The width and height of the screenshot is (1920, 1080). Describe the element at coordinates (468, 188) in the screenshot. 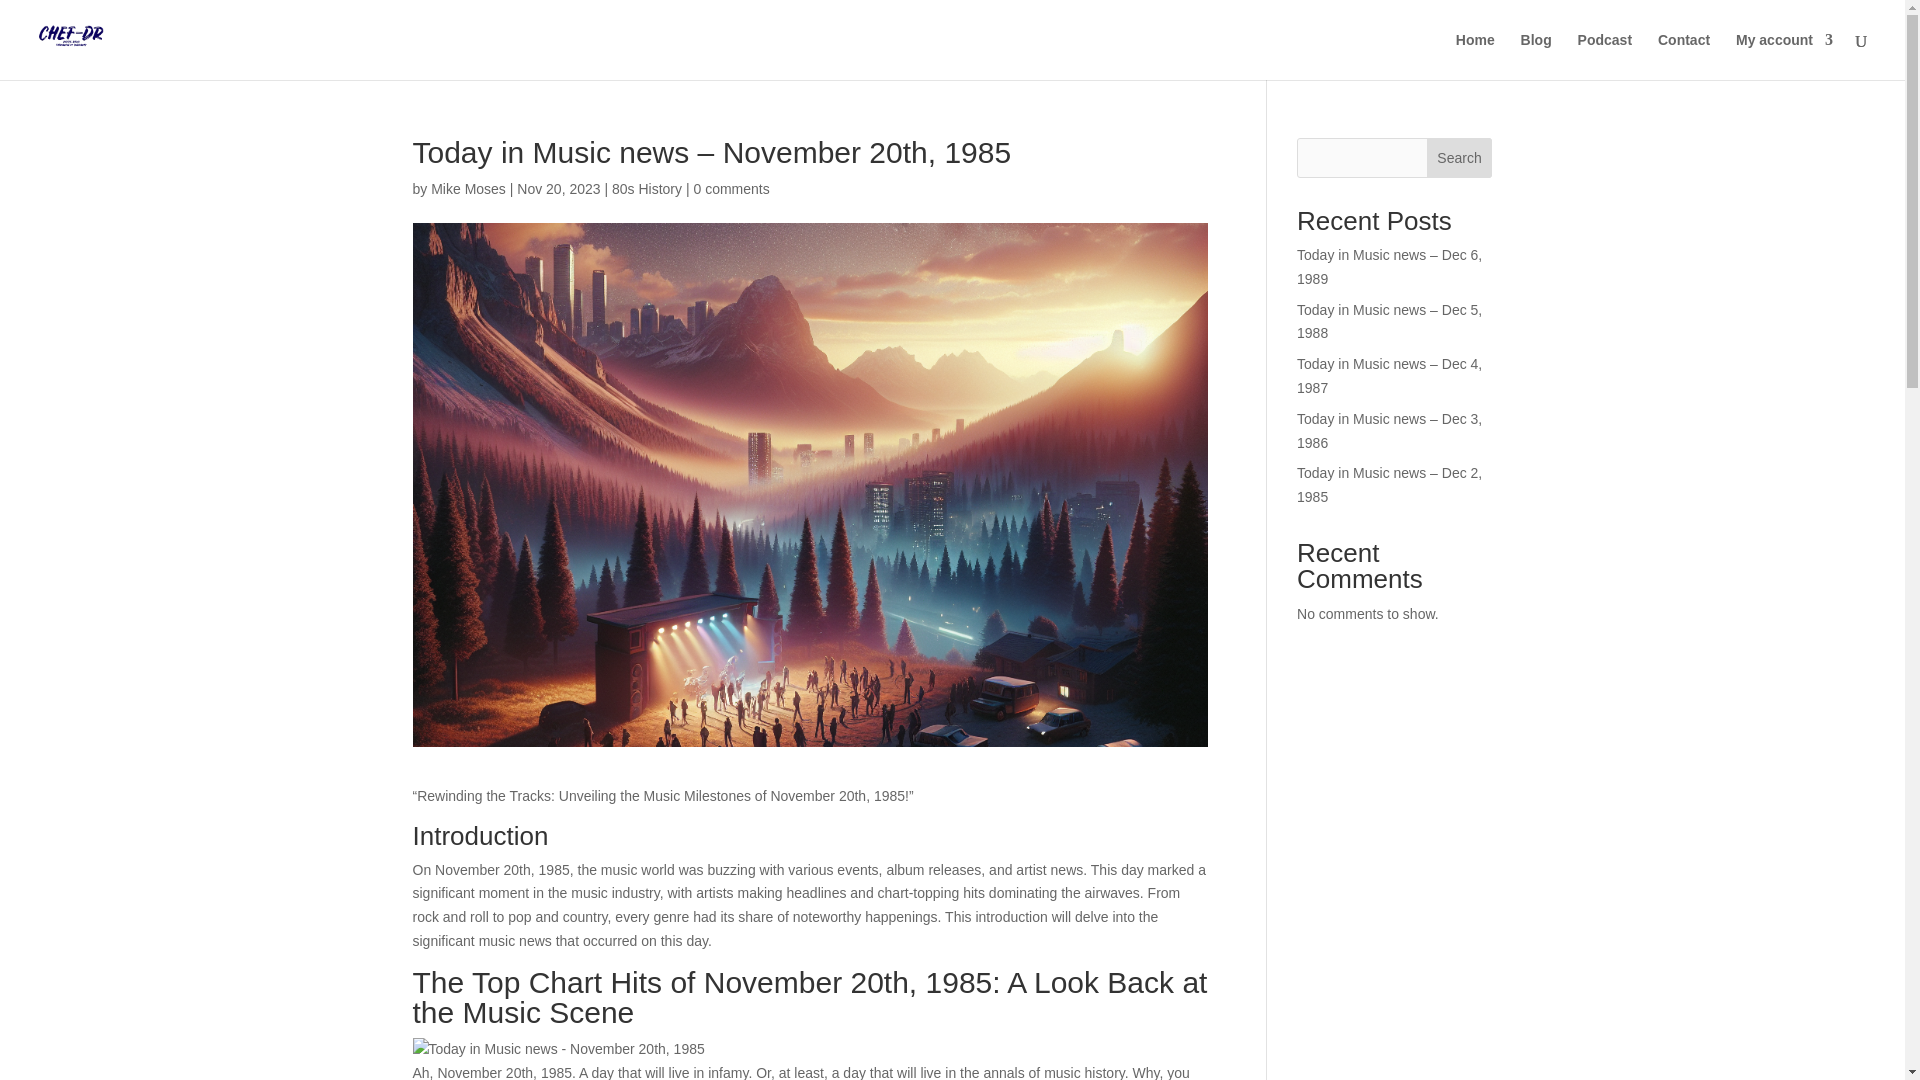

I see `Posts by Mike Moses` at that location.